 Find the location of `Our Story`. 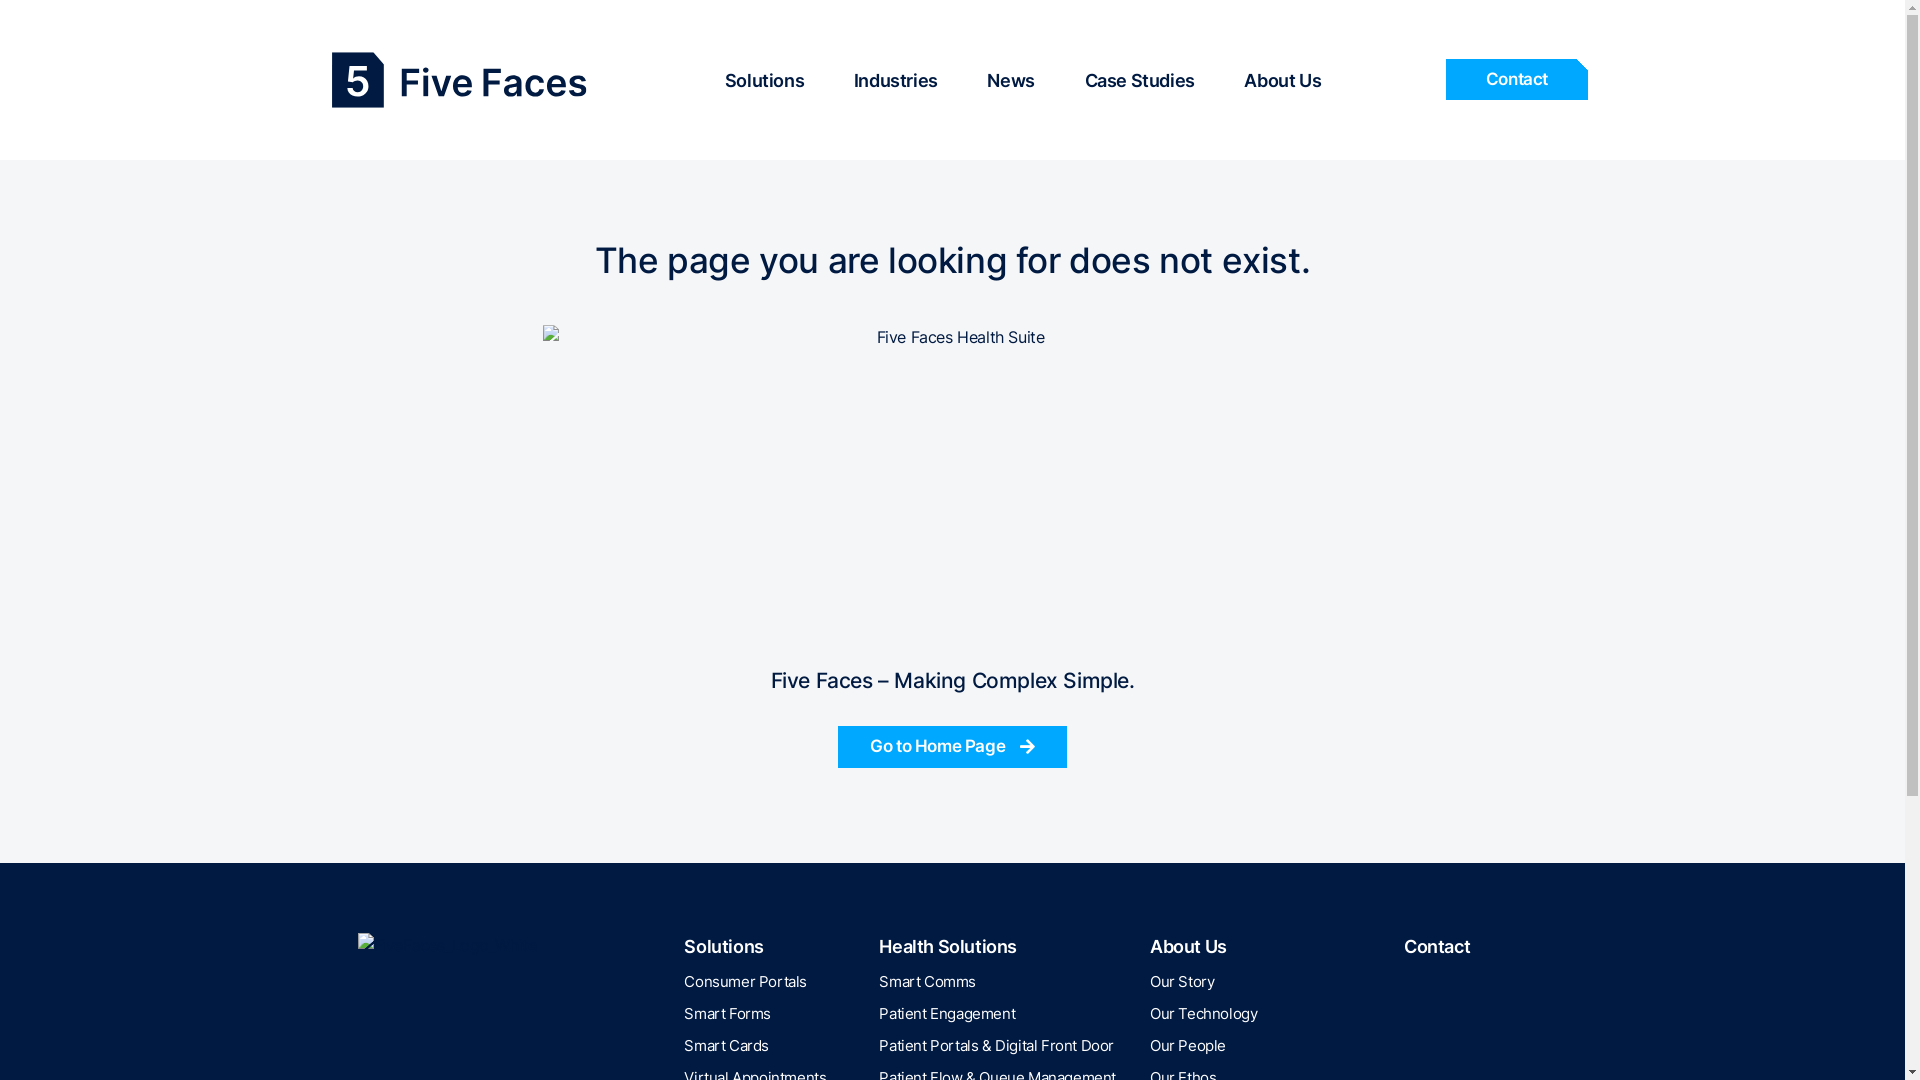

Our Story is located at coordinates (1182, 982).